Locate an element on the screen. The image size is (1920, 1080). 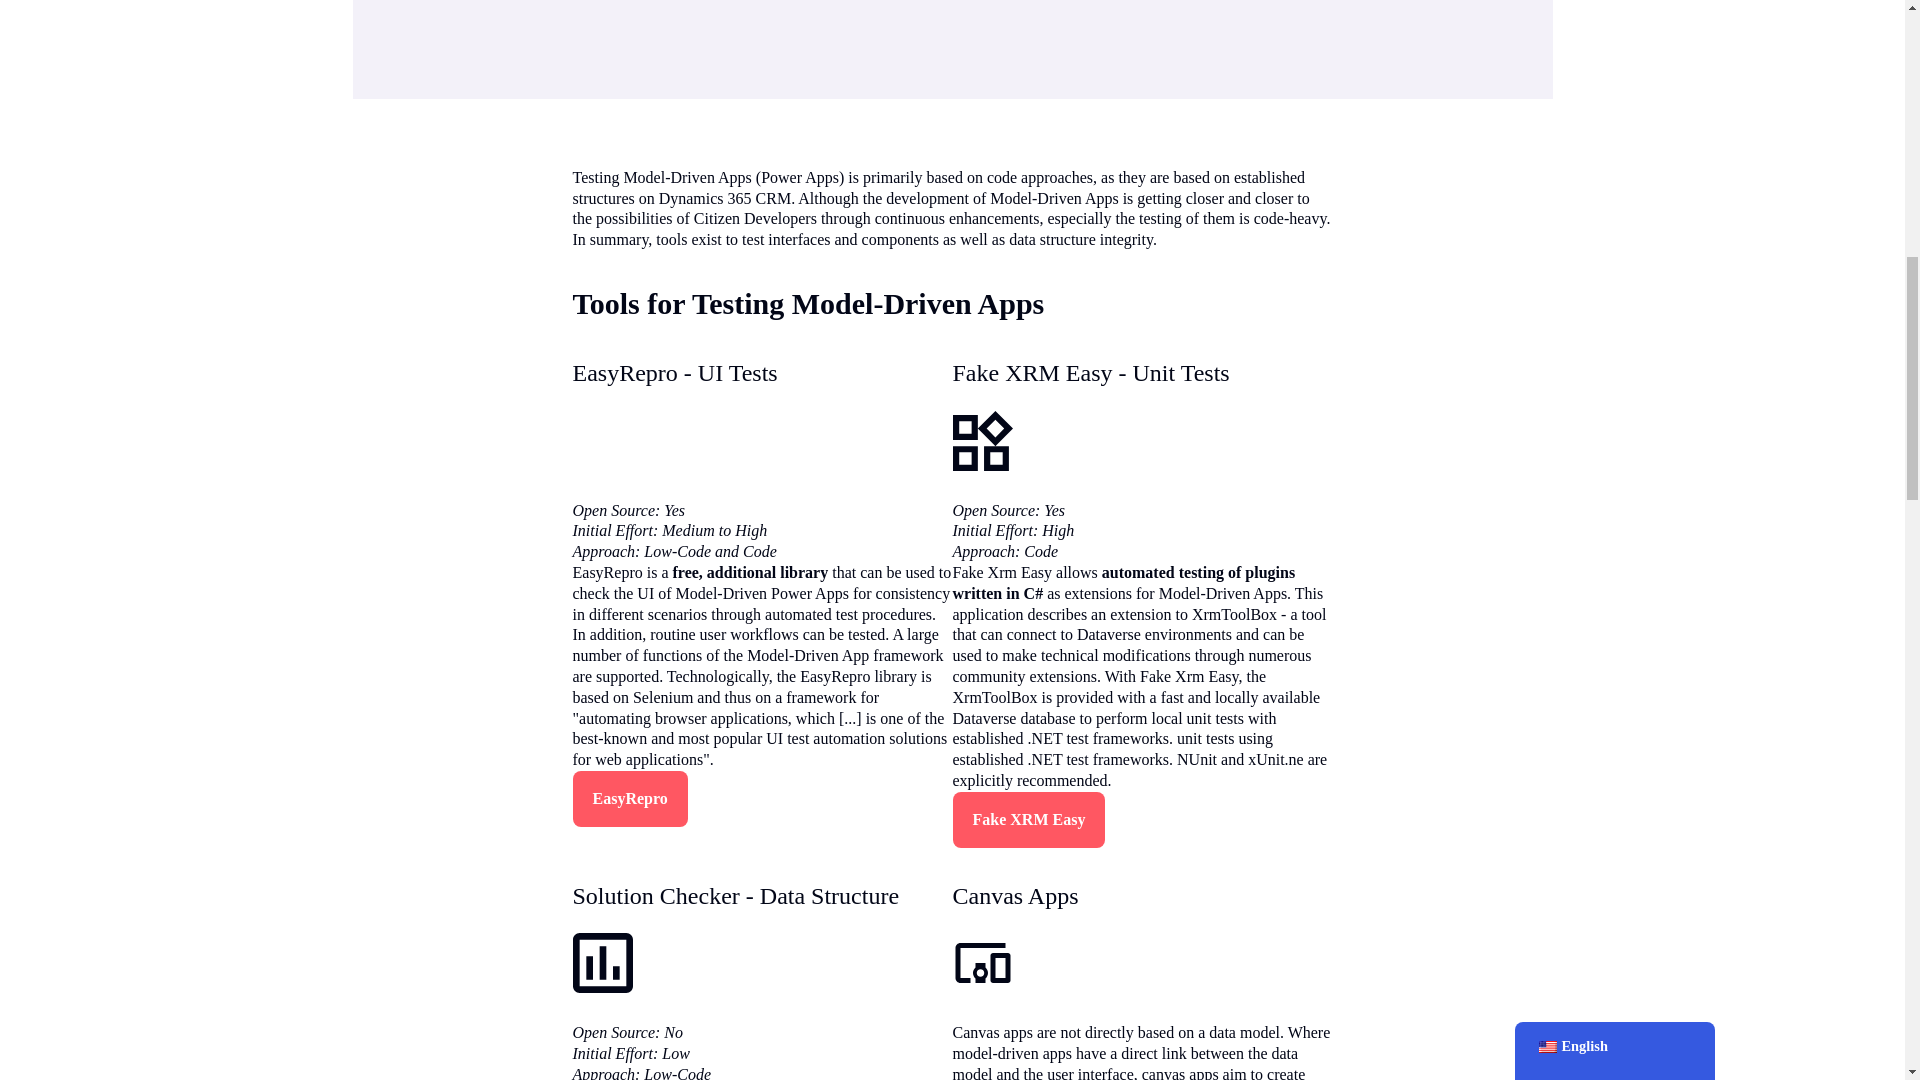
Fake XRM Easy is located at coordinates (1028, 819).